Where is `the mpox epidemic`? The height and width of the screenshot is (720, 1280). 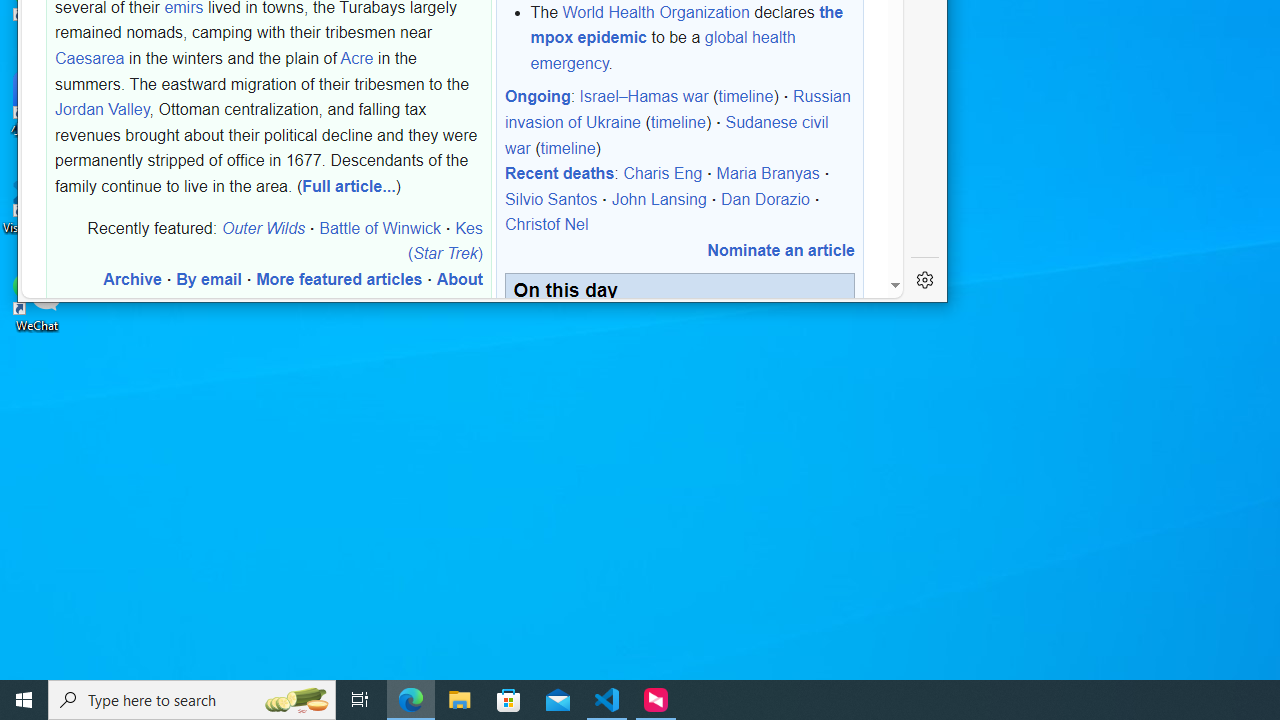
the mpox epidemic is located at coordinates (686, 24).